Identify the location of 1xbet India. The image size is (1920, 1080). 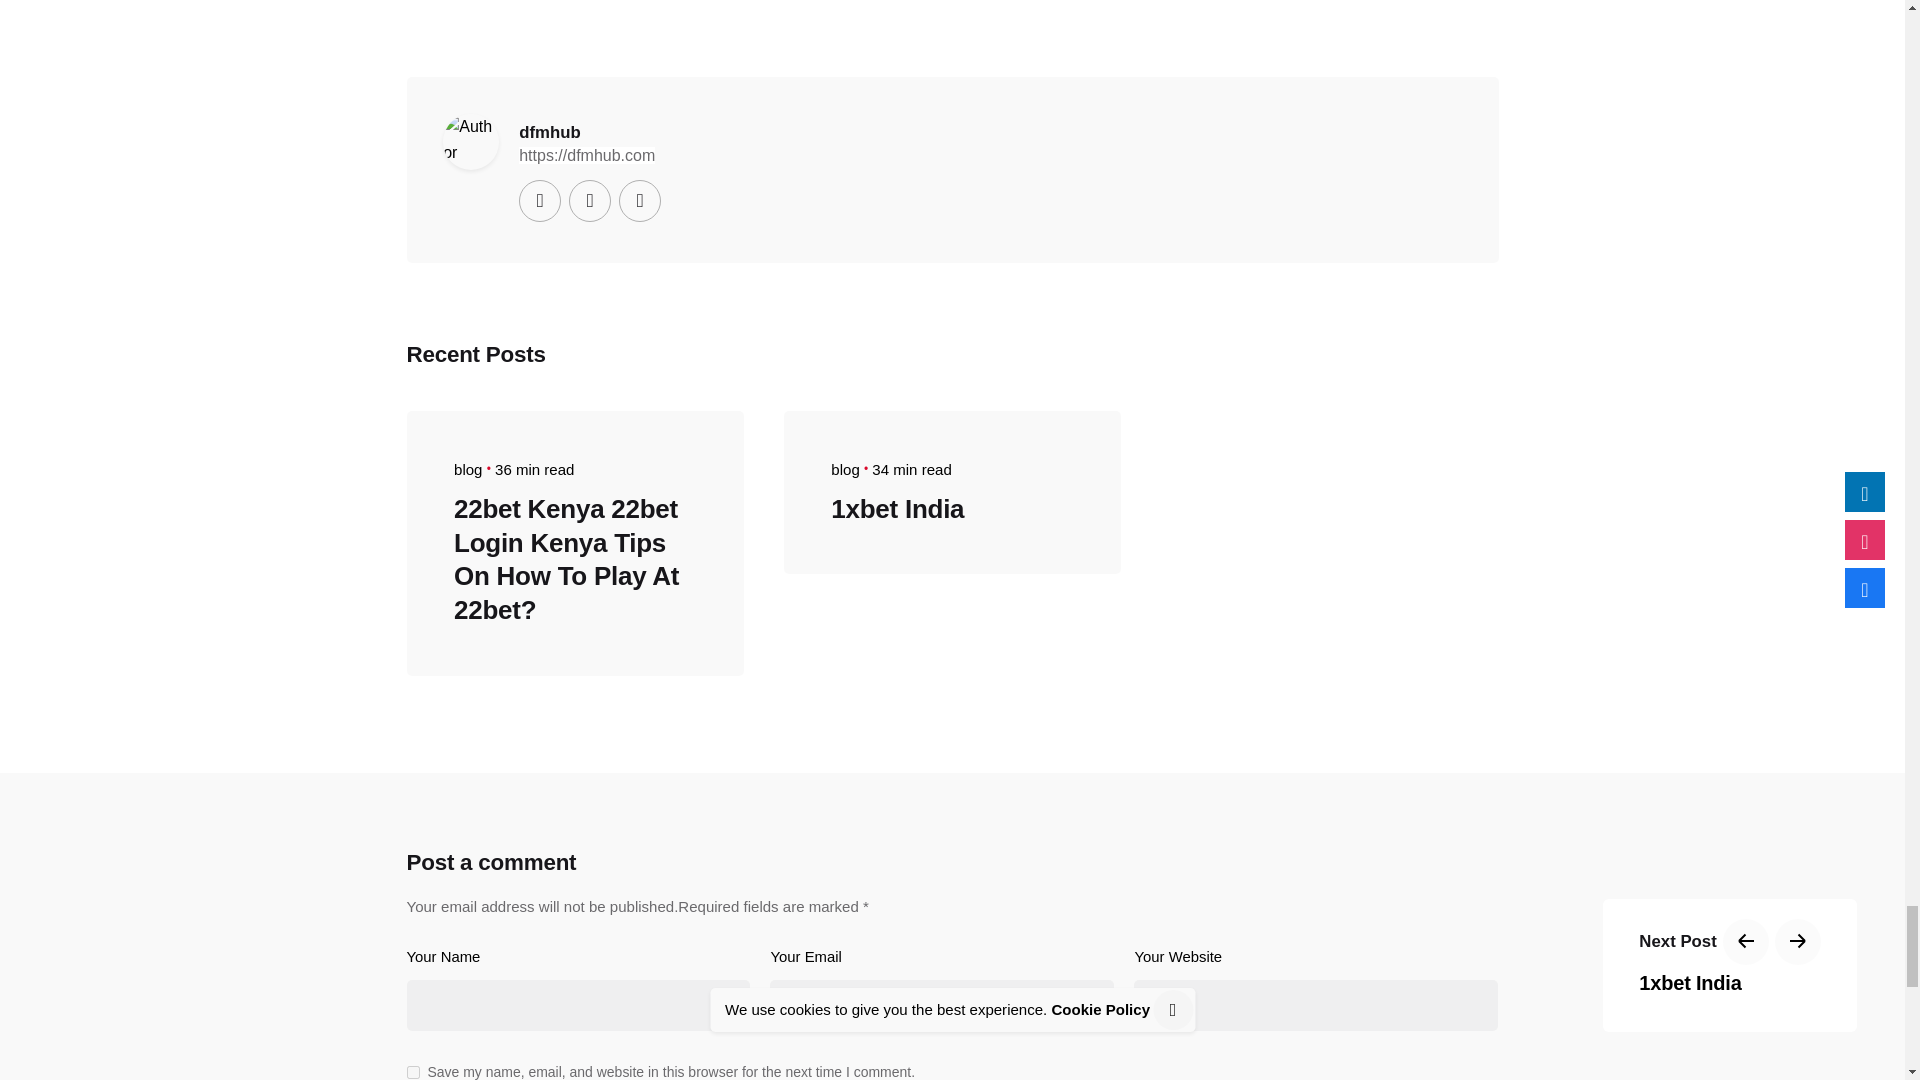
(897, 508).